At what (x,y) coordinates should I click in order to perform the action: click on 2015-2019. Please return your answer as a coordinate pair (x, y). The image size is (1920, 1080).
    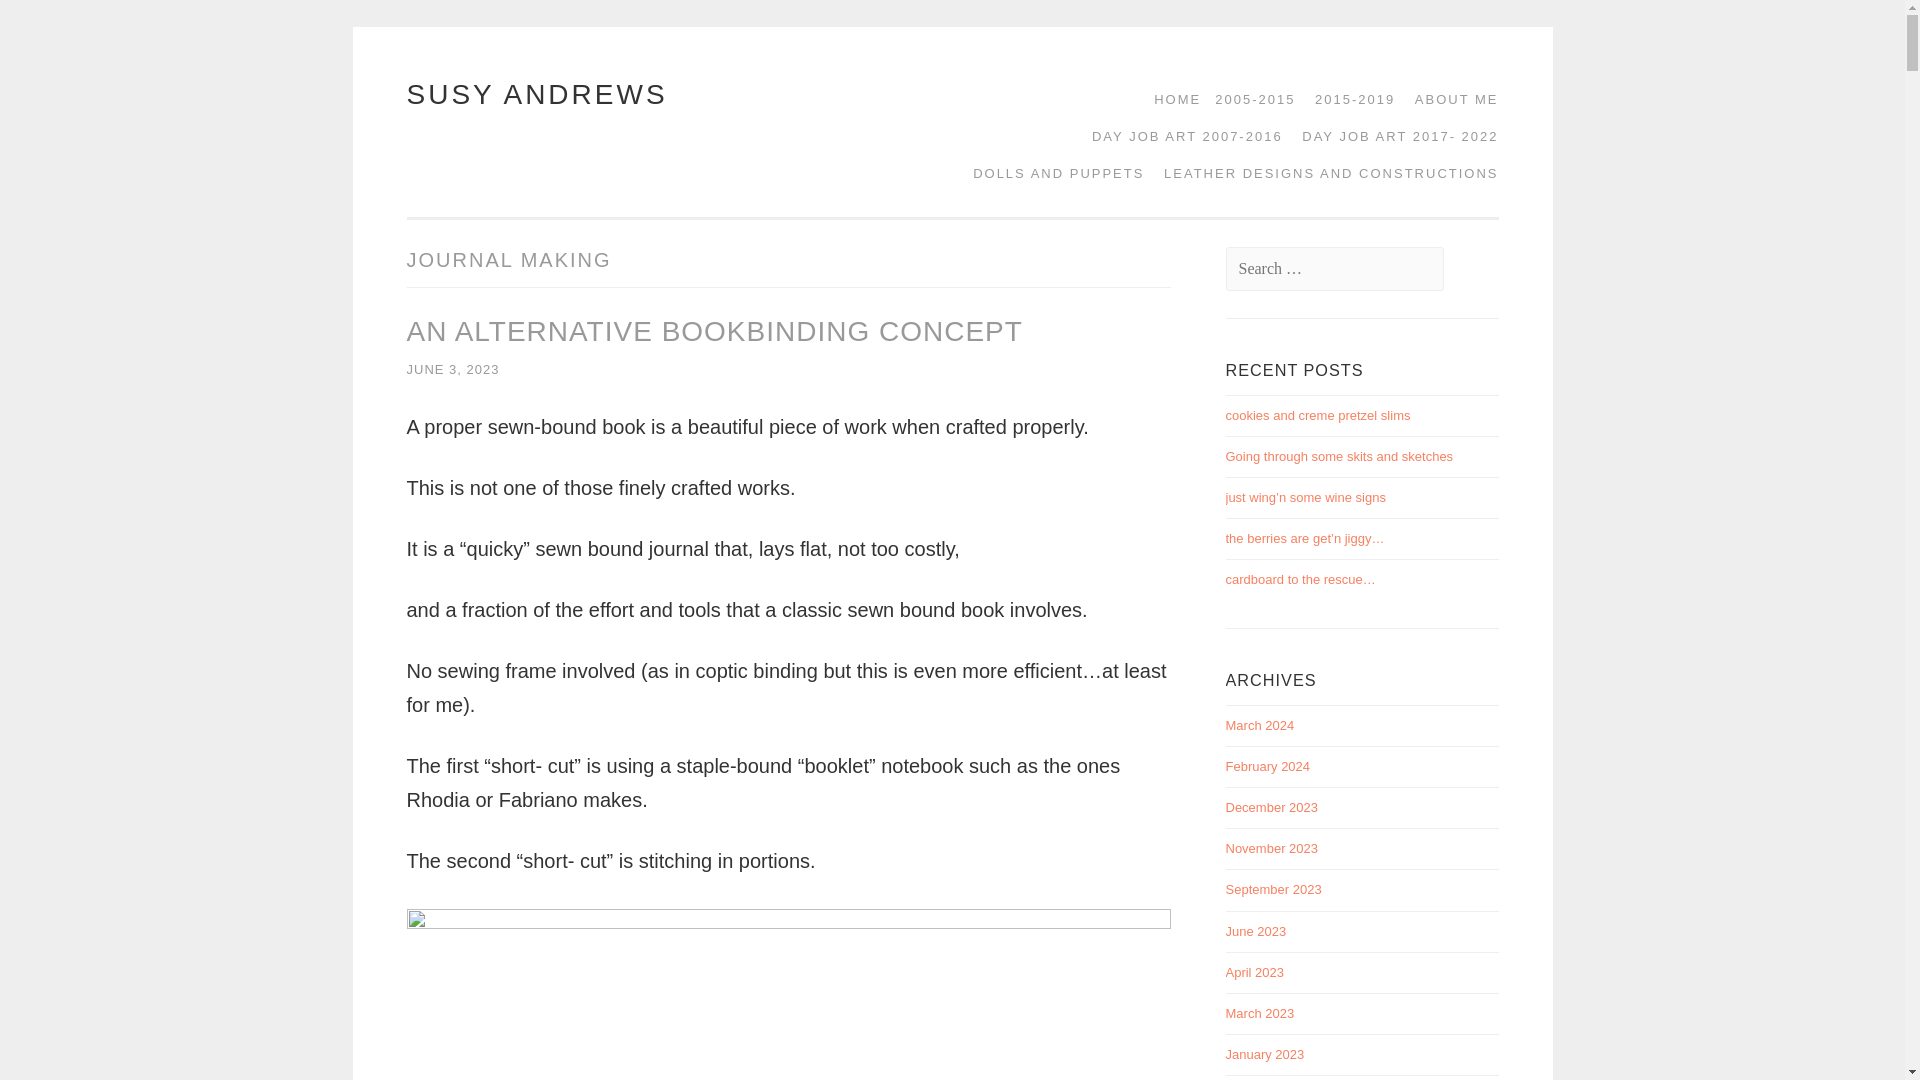
    Looking at the image, I should click on (1348, 99).